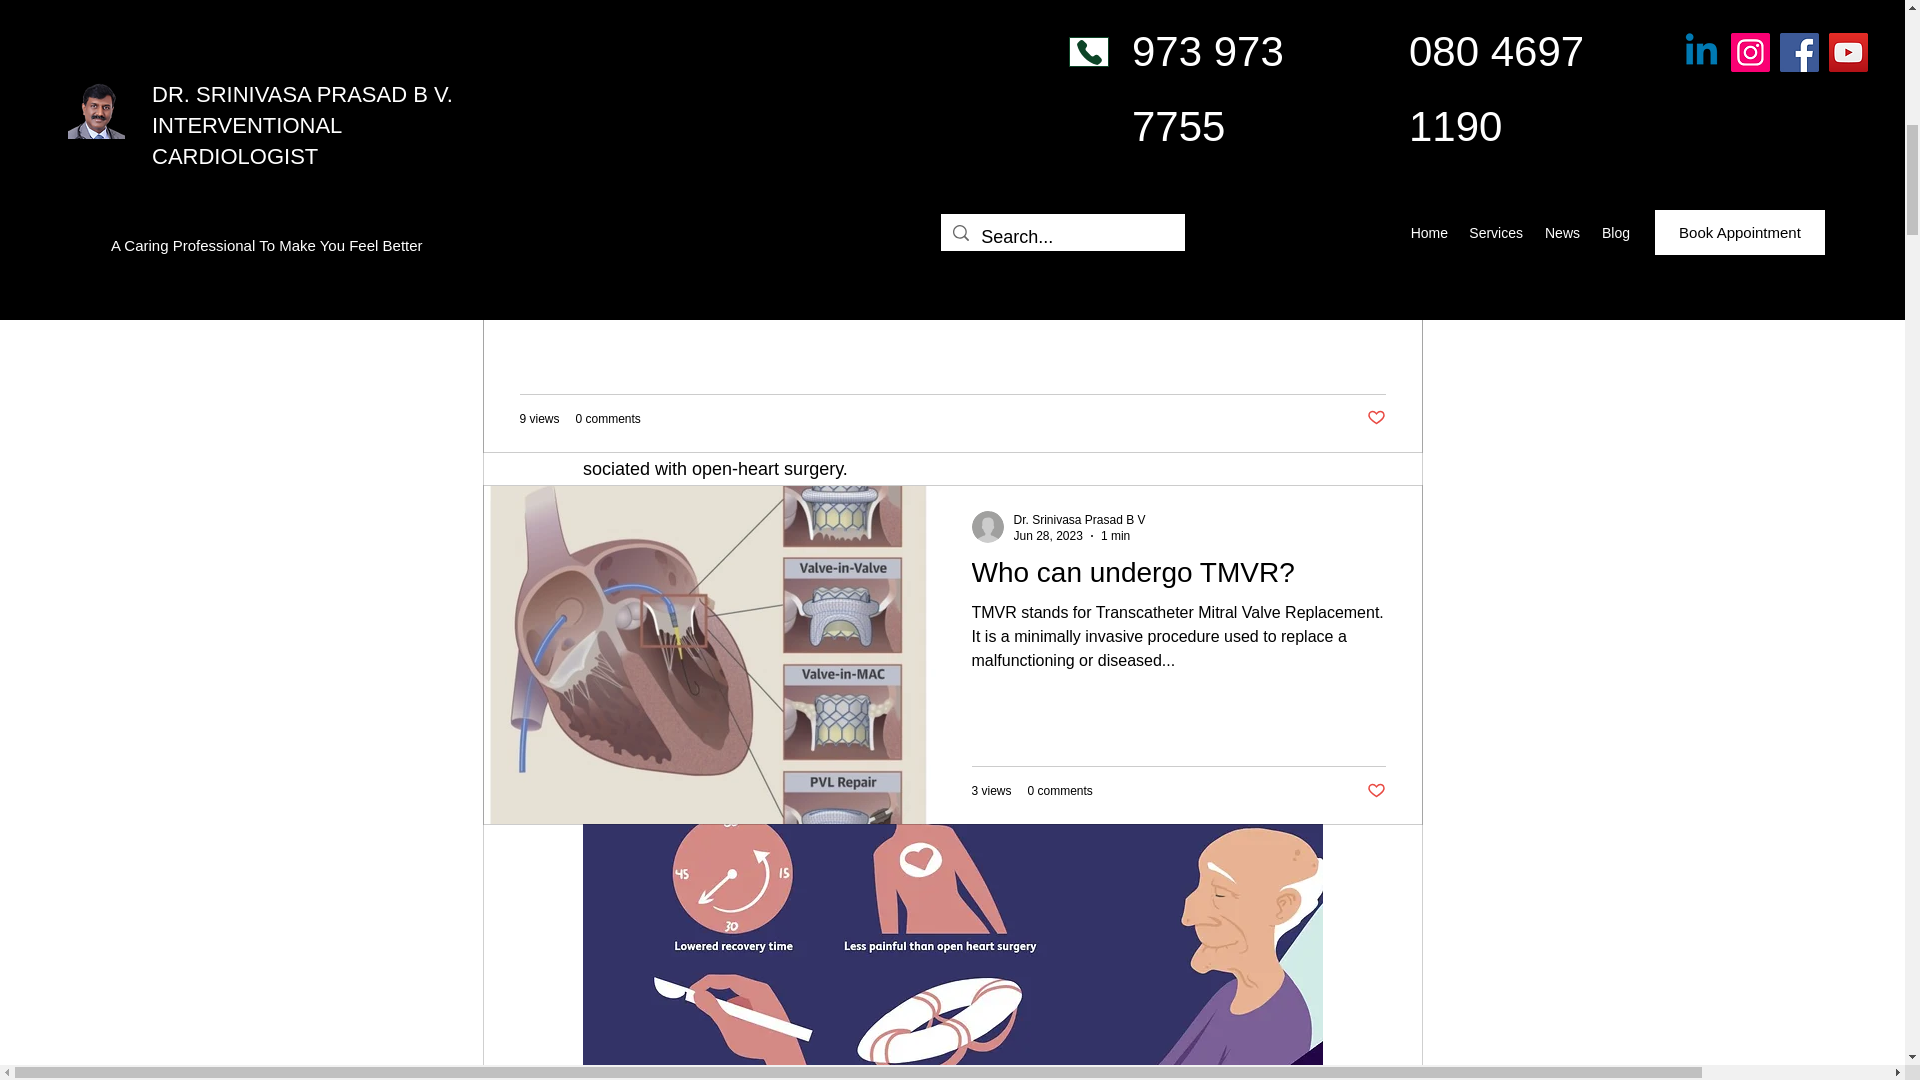  I want to click on Dr. Srinivasa Prasad B V, so click(1080, 520).